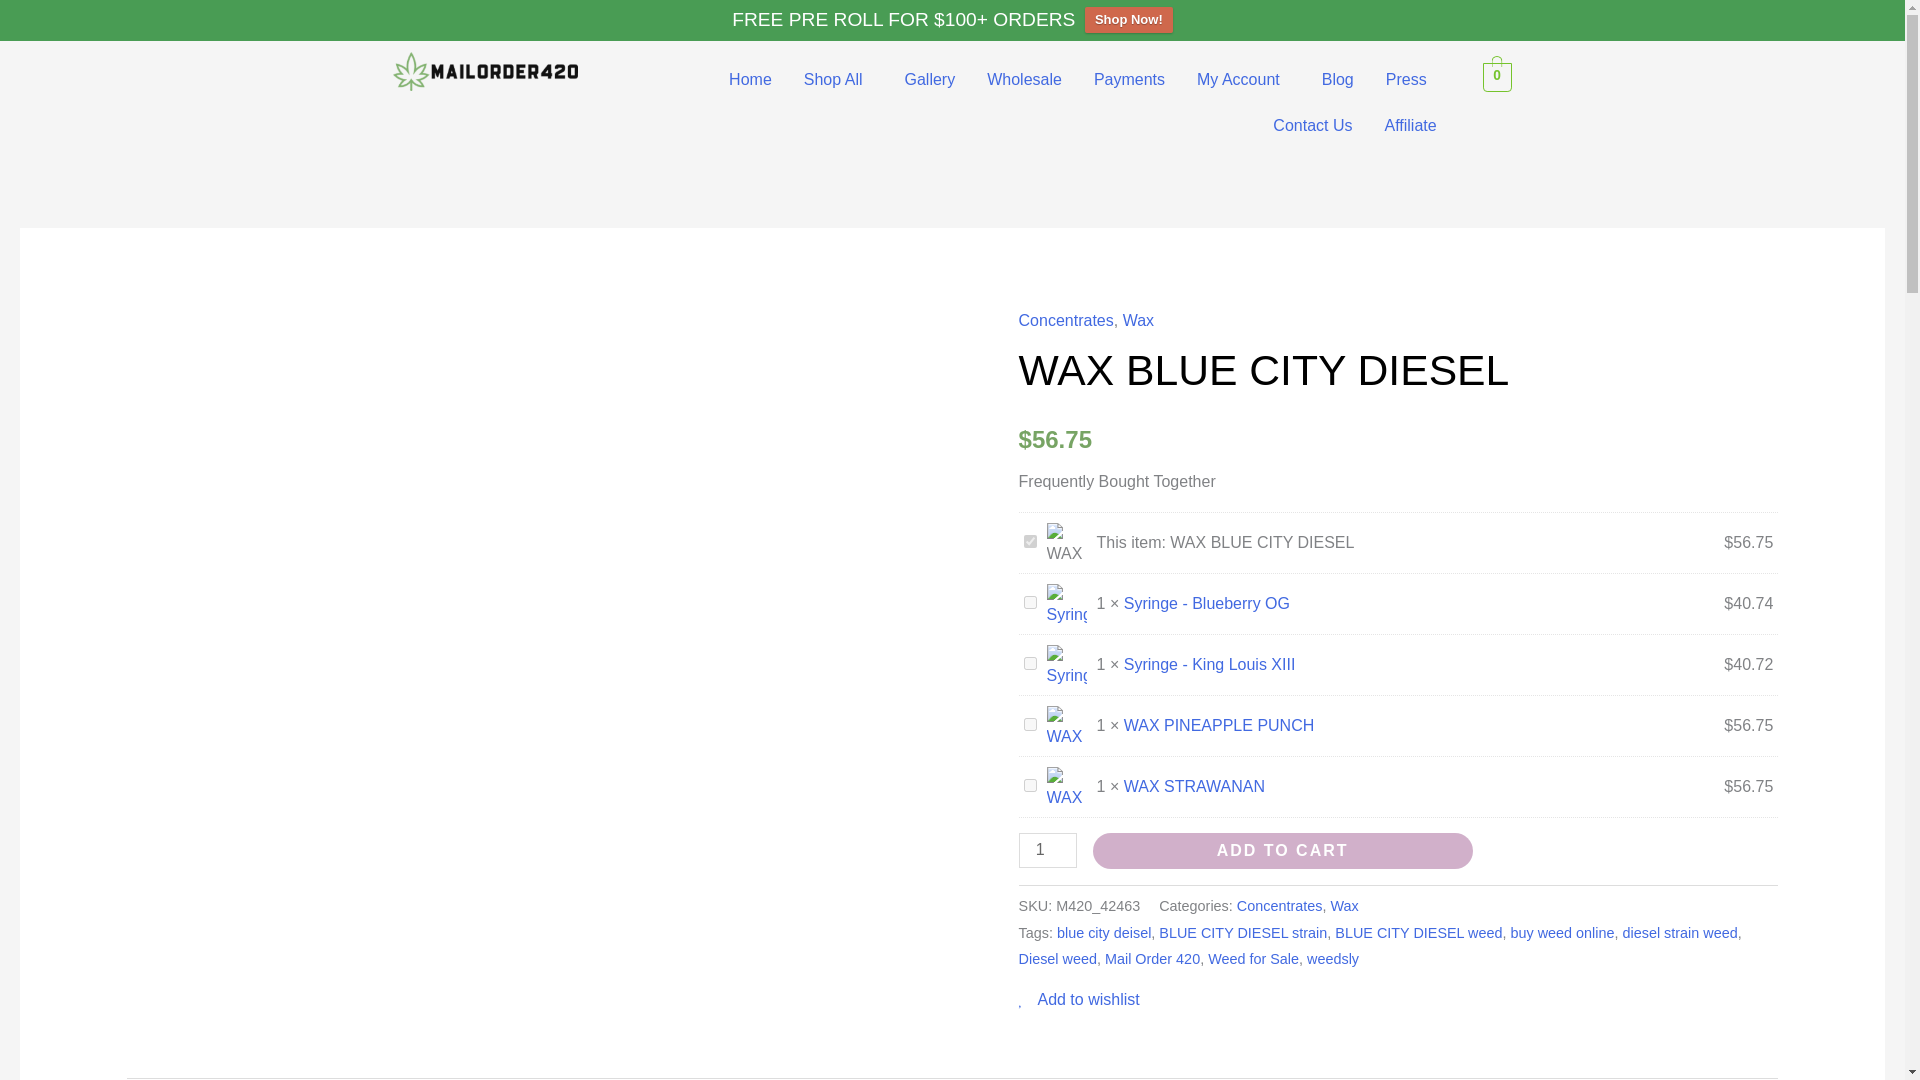 Image resolution: width=1920 pixels, height=1080 pixels. I want to click on Gallery, so click(929, 80).